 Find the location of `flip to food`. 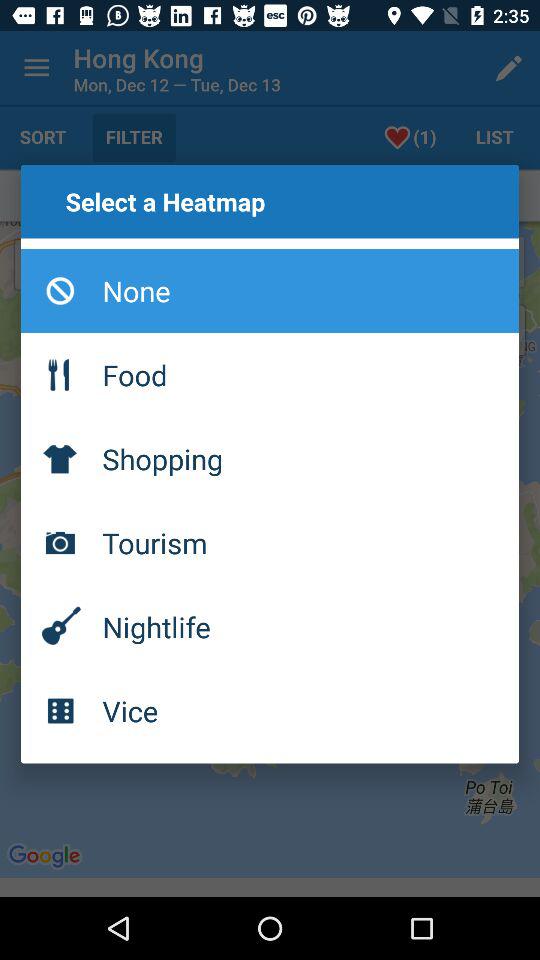

flip to food is located at coordinates (270, 374).